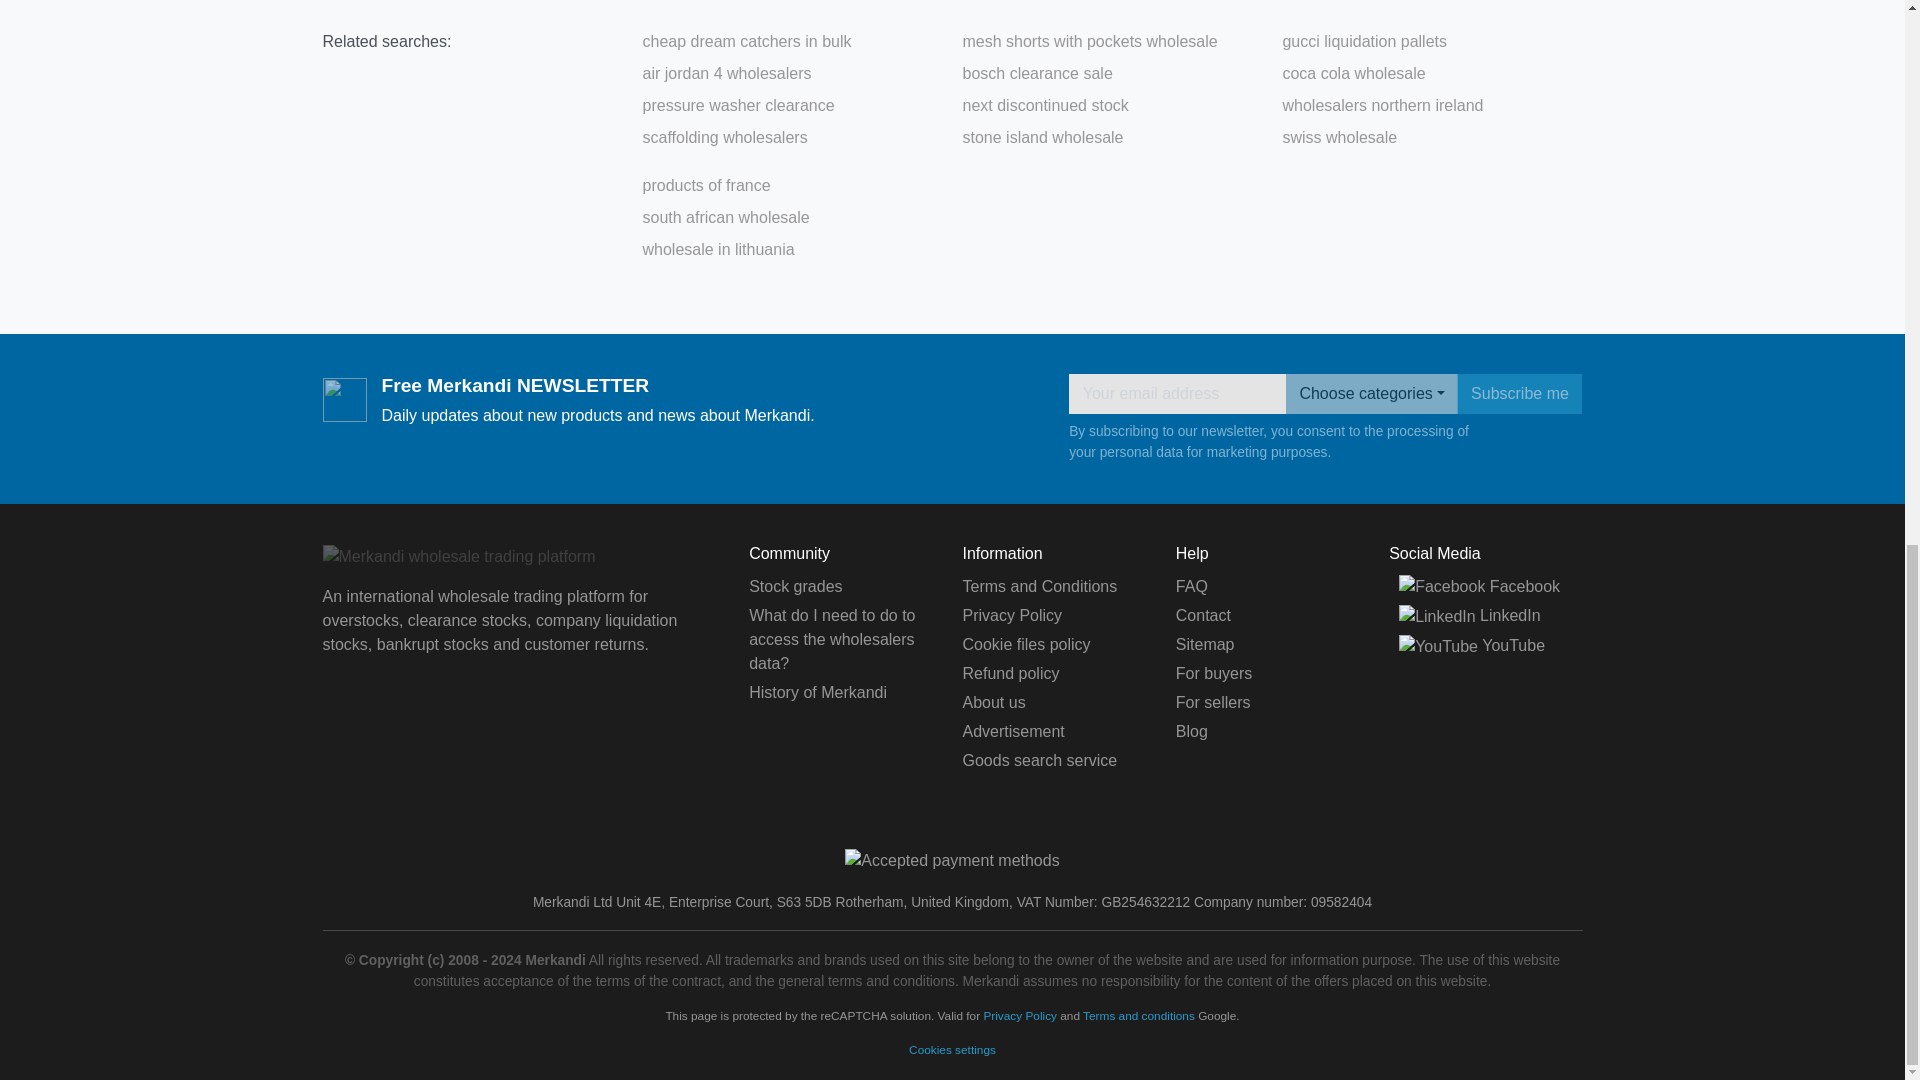  I want to click on Facebook, so click(1479, 586).